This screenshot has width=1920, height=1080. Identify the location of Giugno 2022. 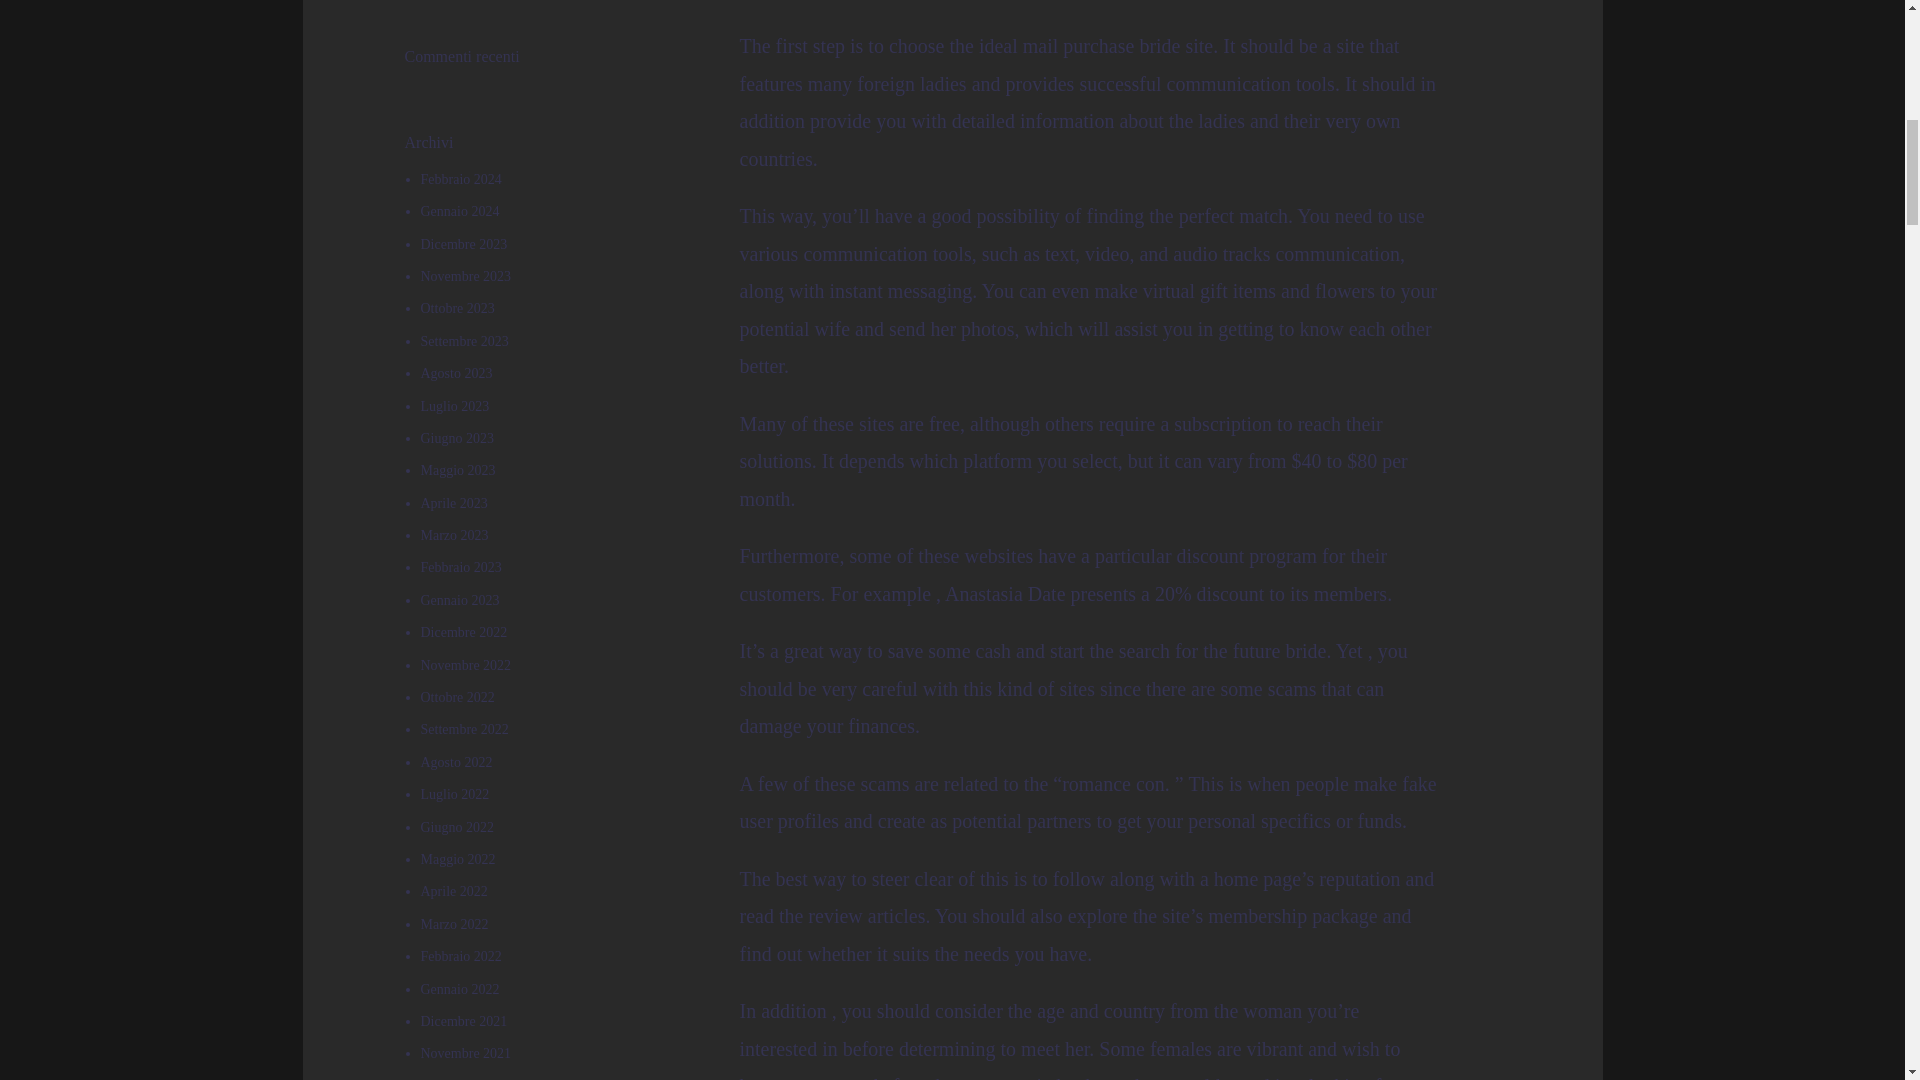
(456, 826).